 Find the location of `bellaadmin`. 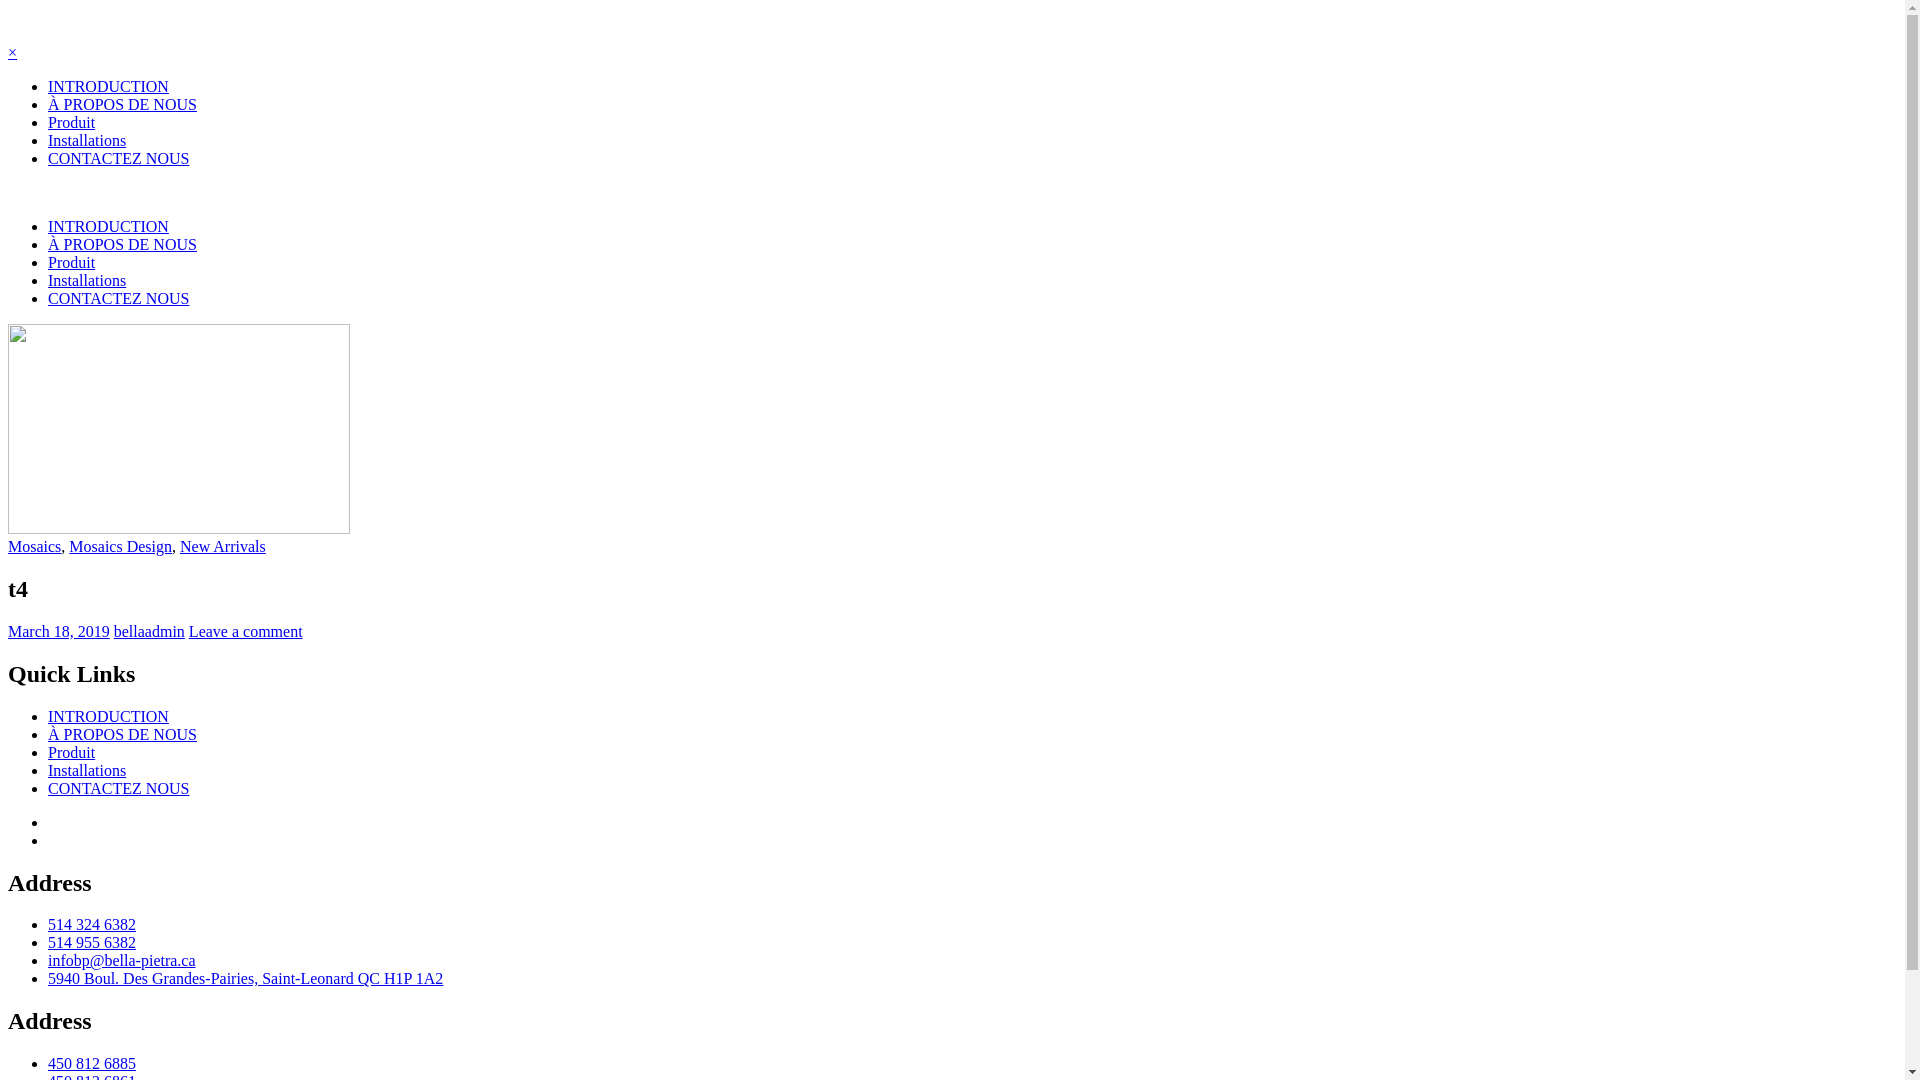

bellaadmin is located at coordinates (150, 632).